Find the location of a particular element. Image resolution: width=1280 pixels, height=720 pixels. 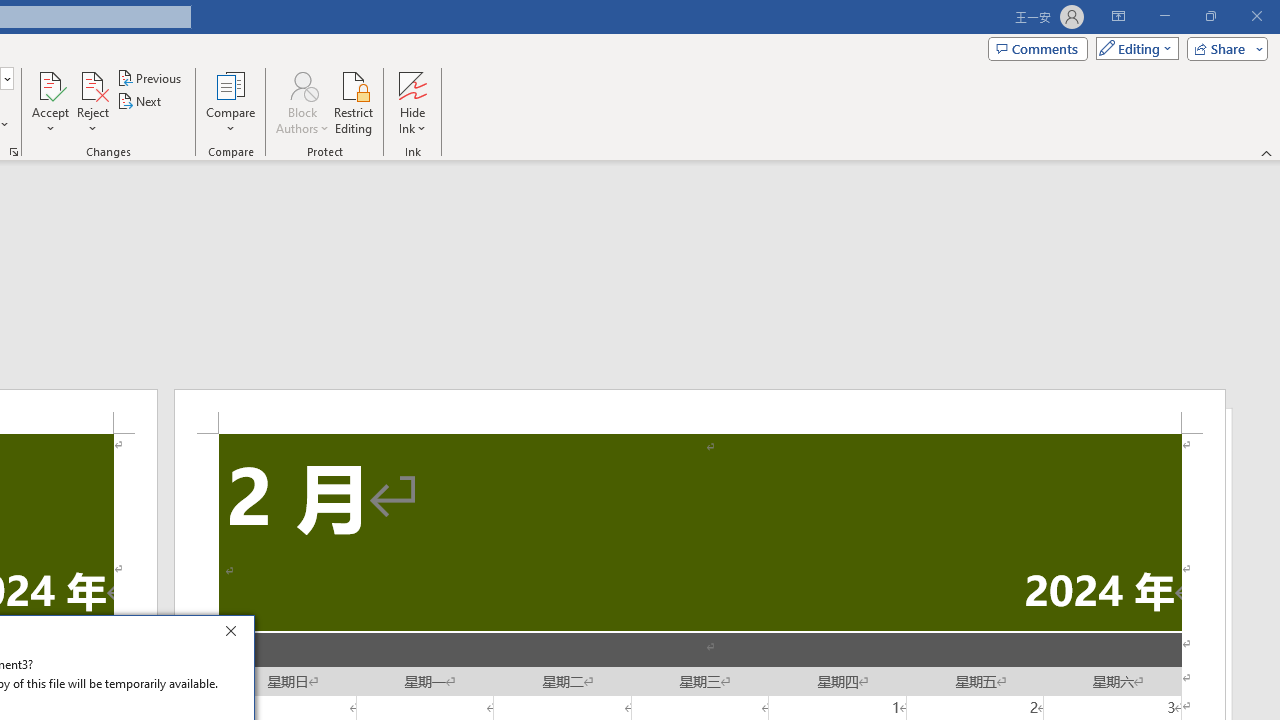

Hide Ink is located at coordinates (412, 84).